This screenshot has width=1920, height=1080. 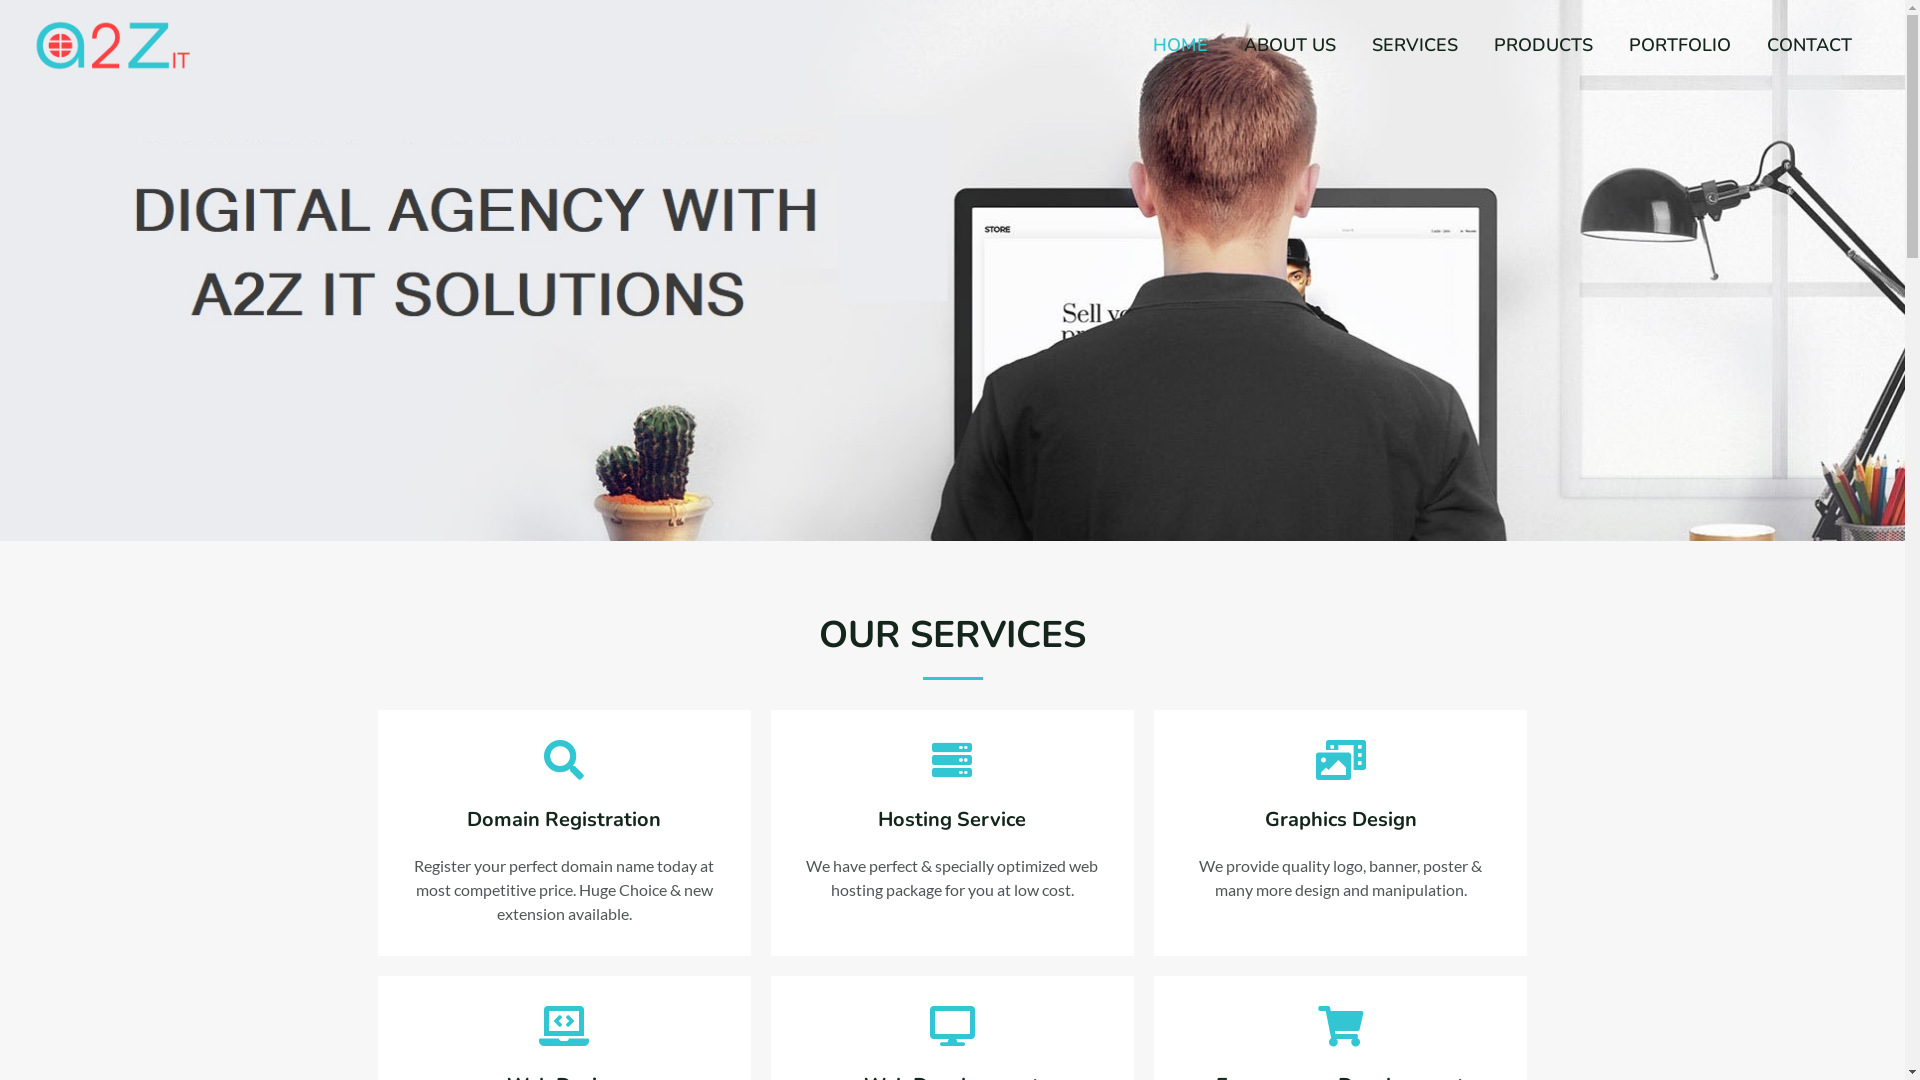 What do you see at coordinates (1415, 45) in the screenshot?
I see `SERVICES` at bounding box center [1415, 45].